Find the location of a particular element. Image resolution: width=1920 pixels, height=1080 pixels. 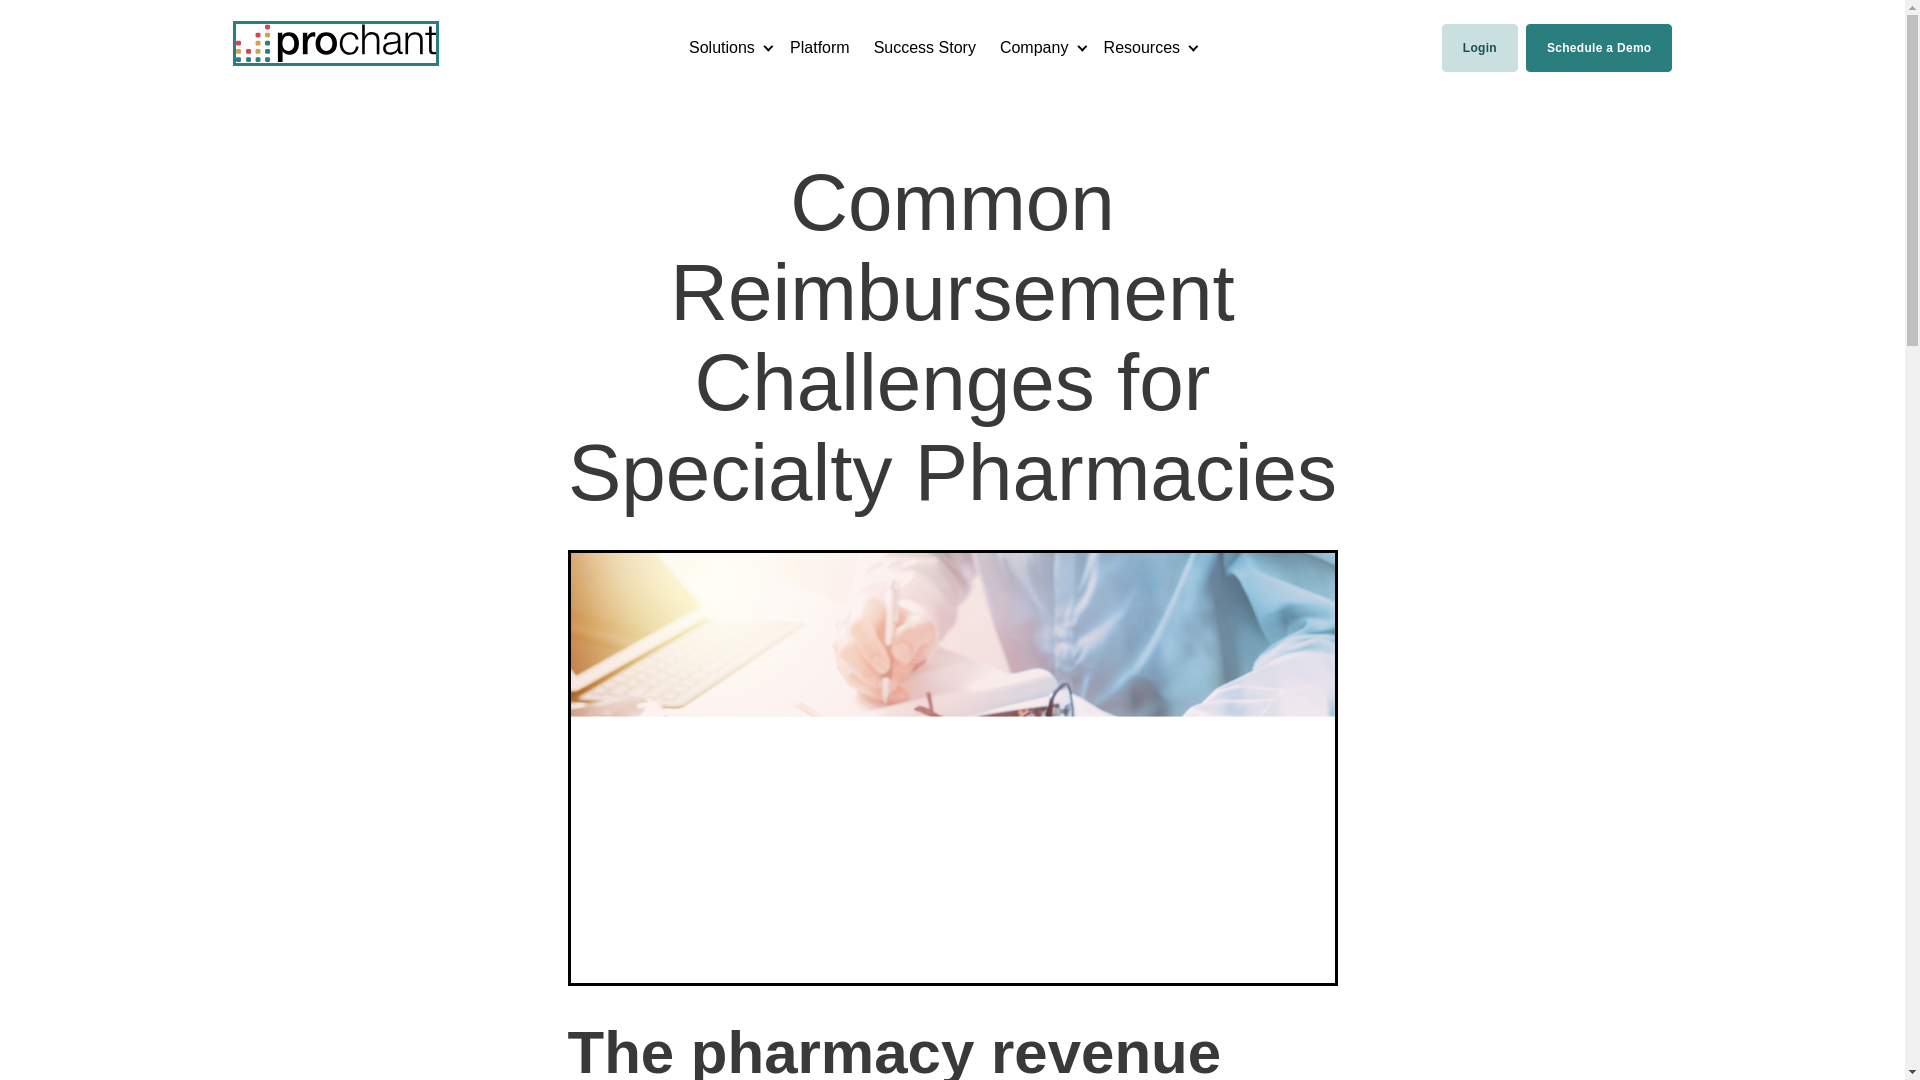

Platform is located at coordinates (820, 48).